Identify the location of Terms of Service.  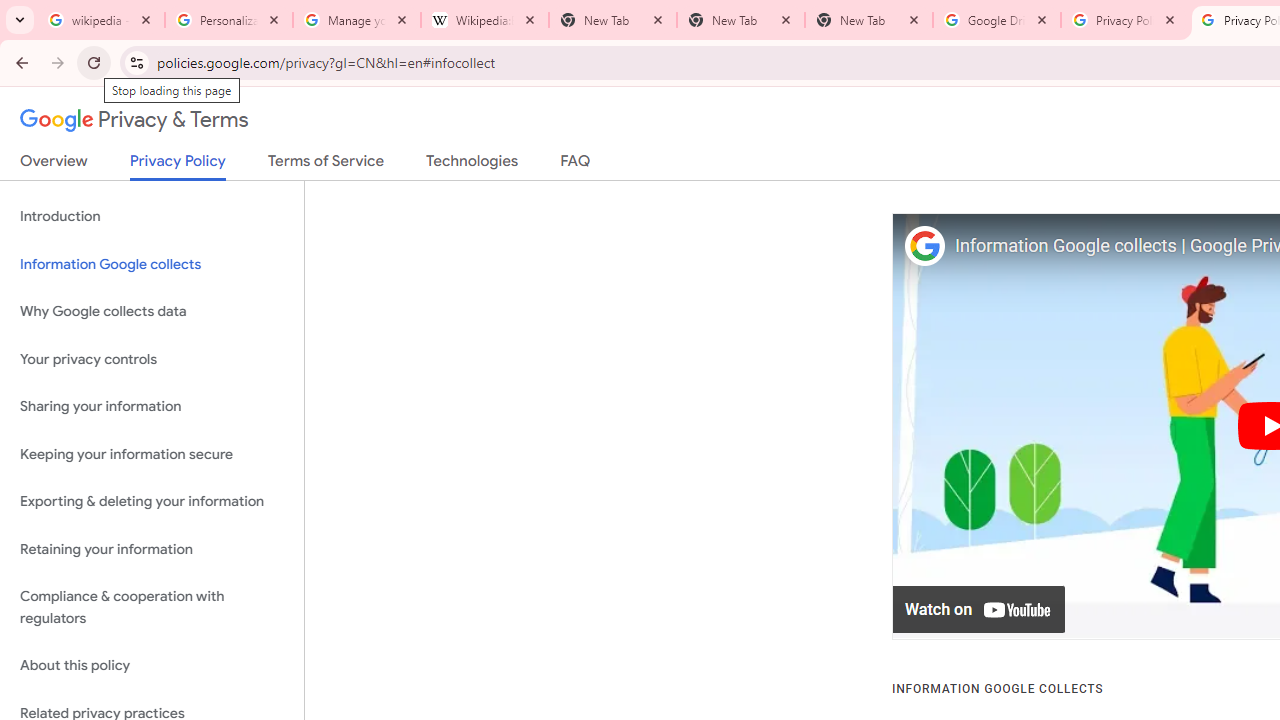
(326, 165).